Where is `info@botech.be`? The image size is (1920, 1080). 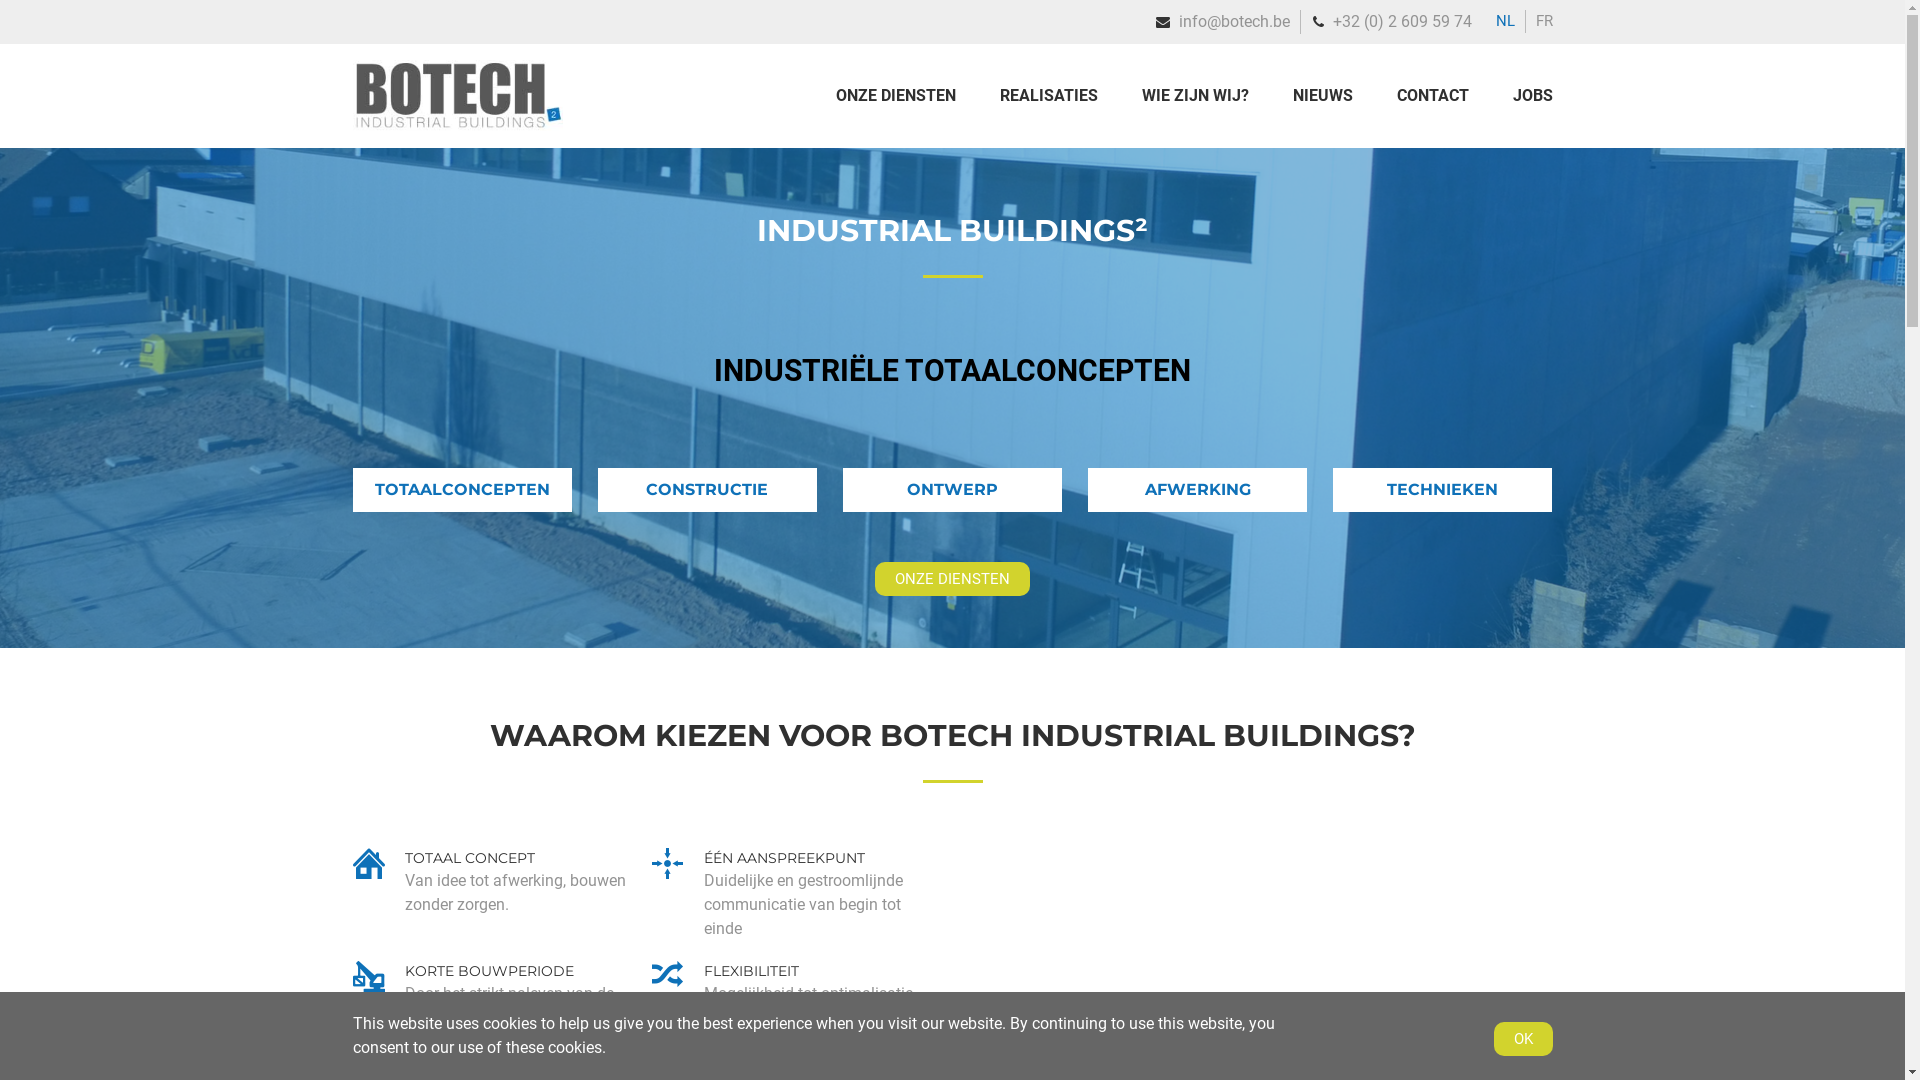 info@botech.be is located at coordinates (1234, 22).